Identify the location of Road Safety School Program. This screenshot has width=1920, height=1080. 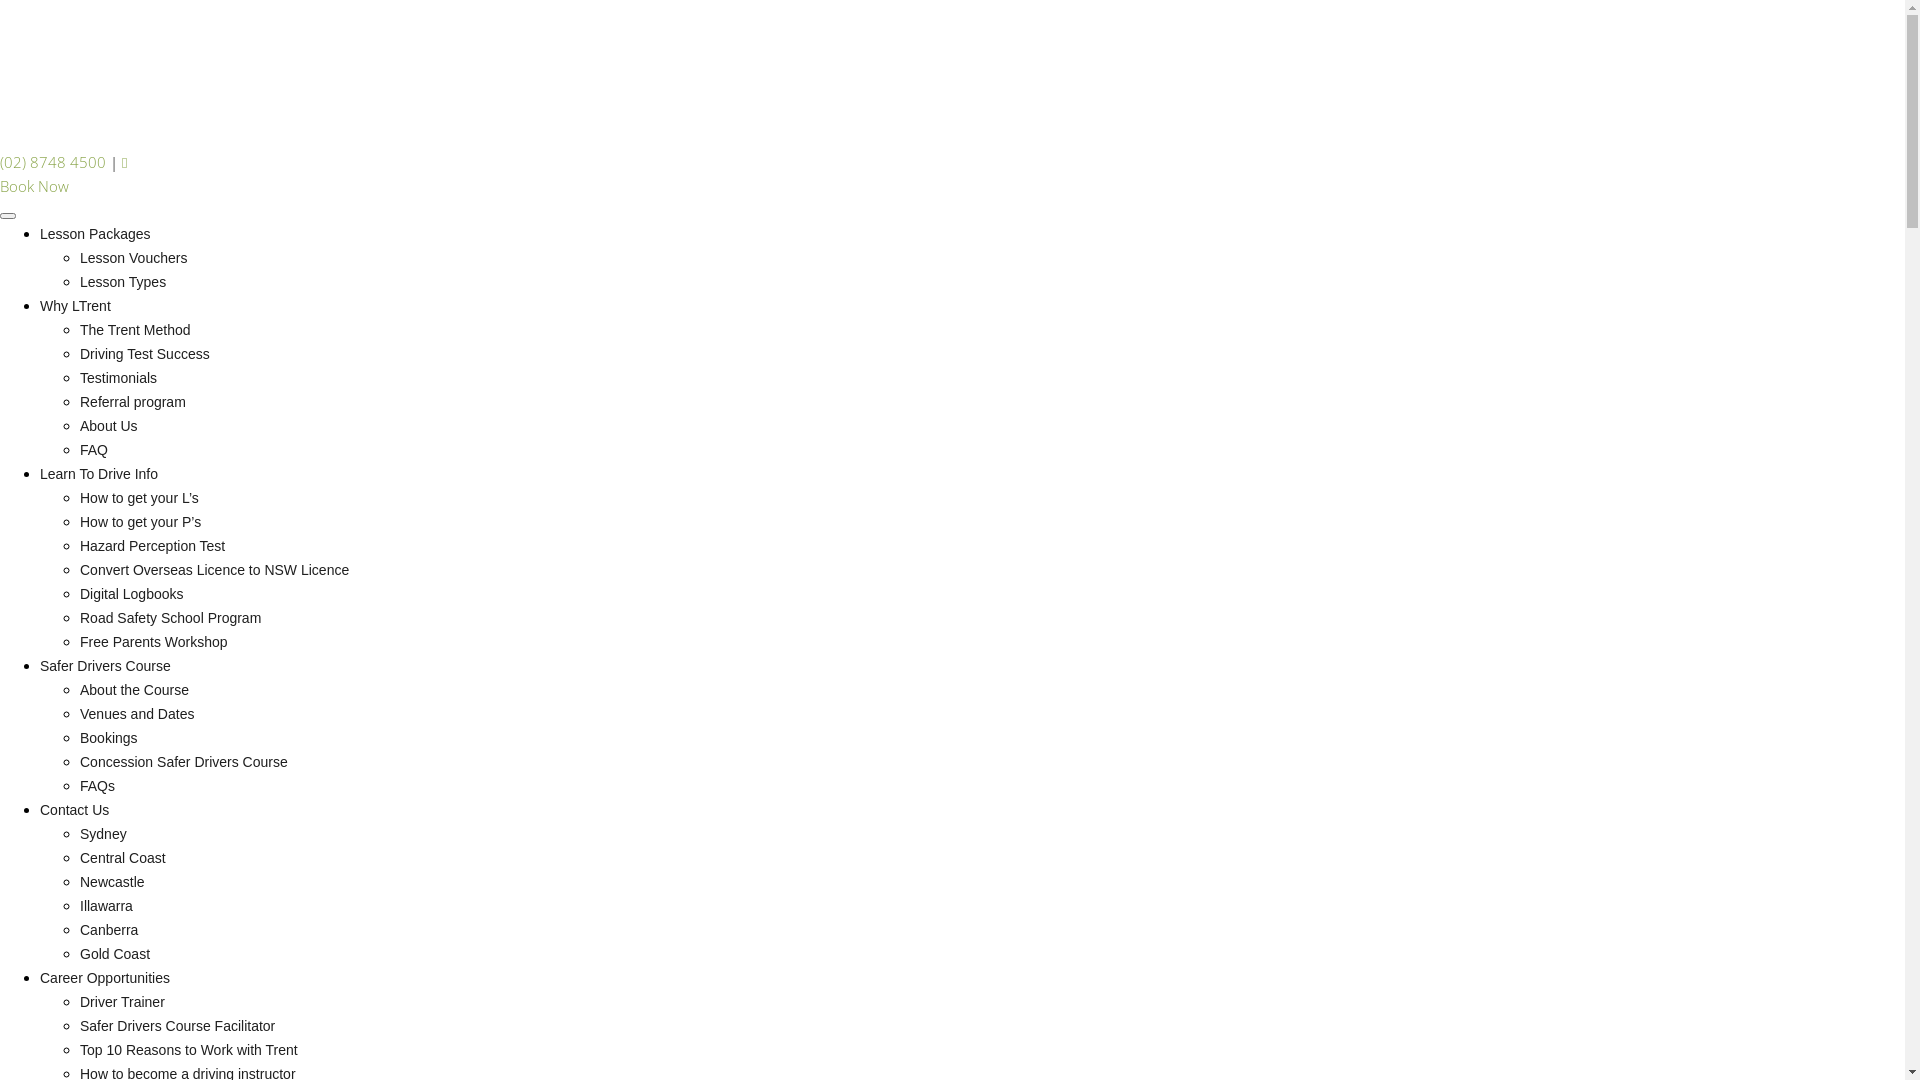
(170, 618).